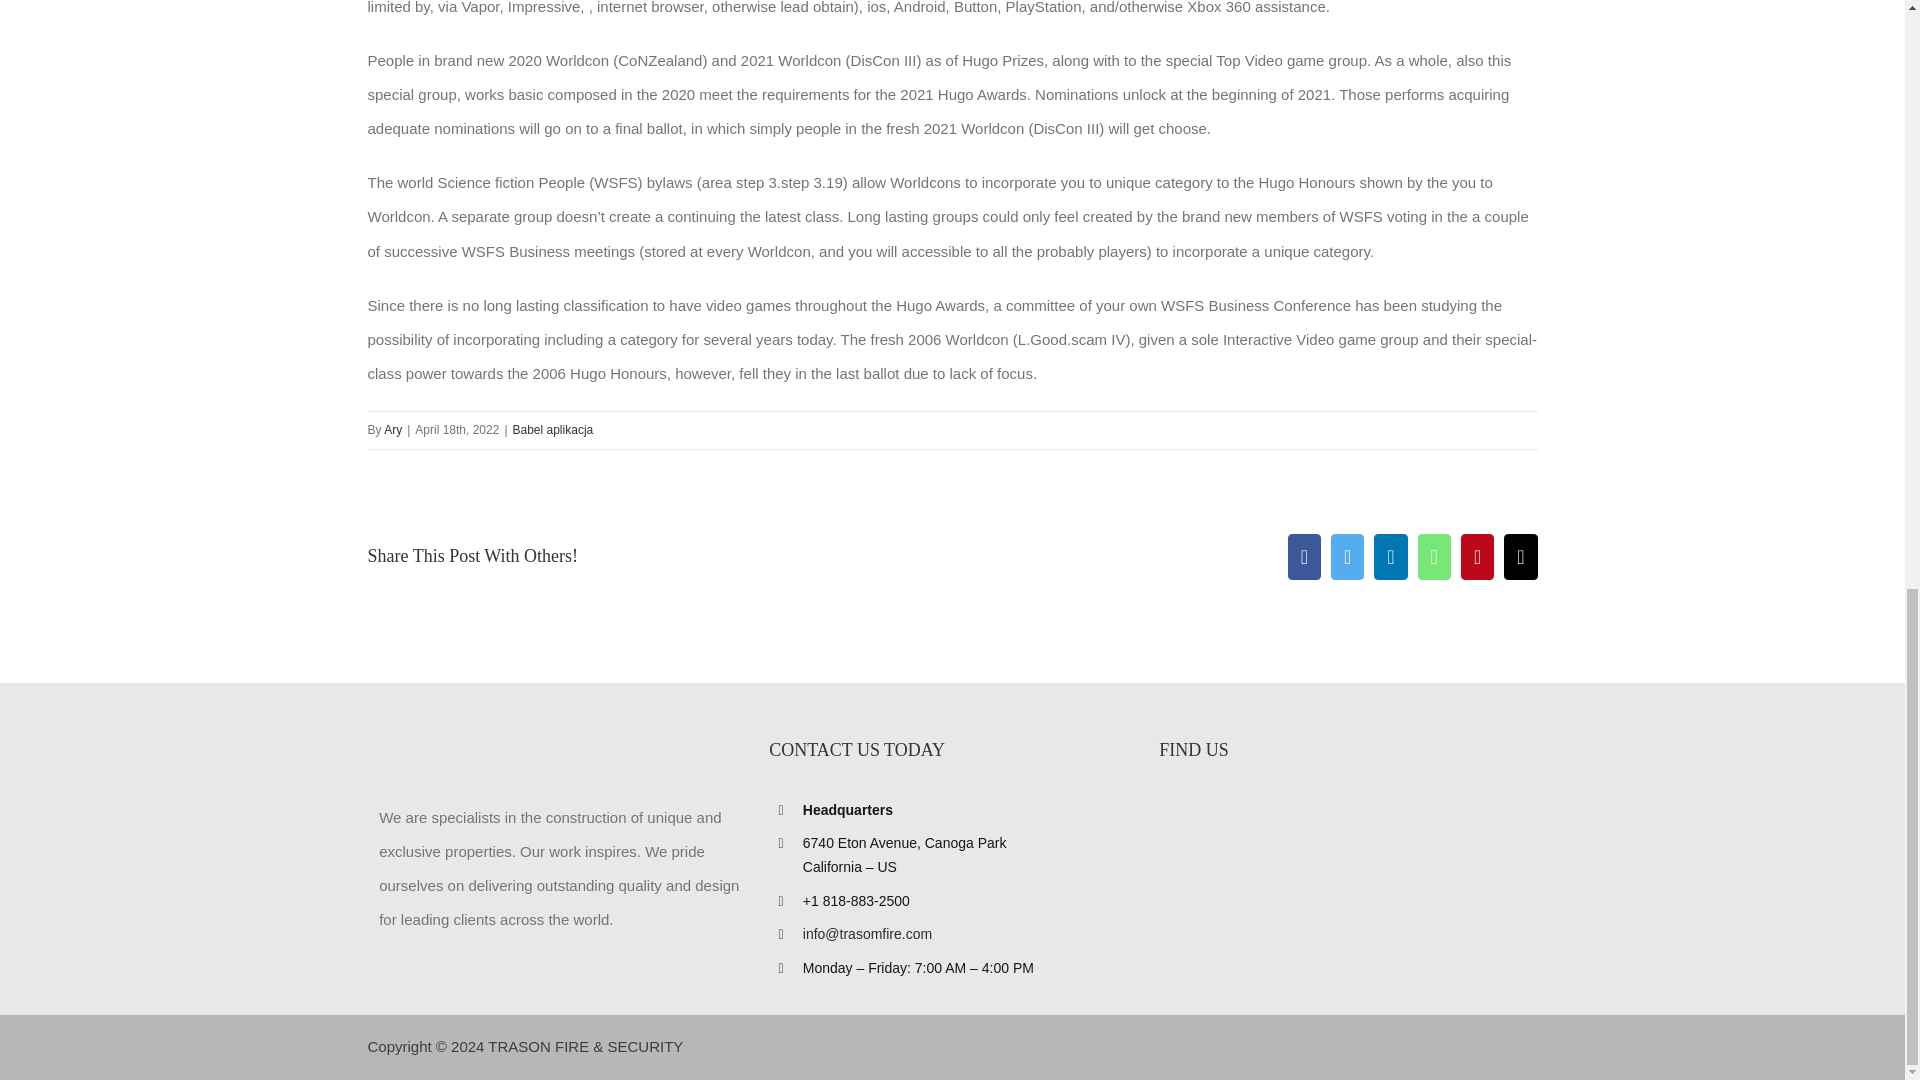  Describe the element at coordinates (392, 430) in the screenshot. I see `Ary` at that location.